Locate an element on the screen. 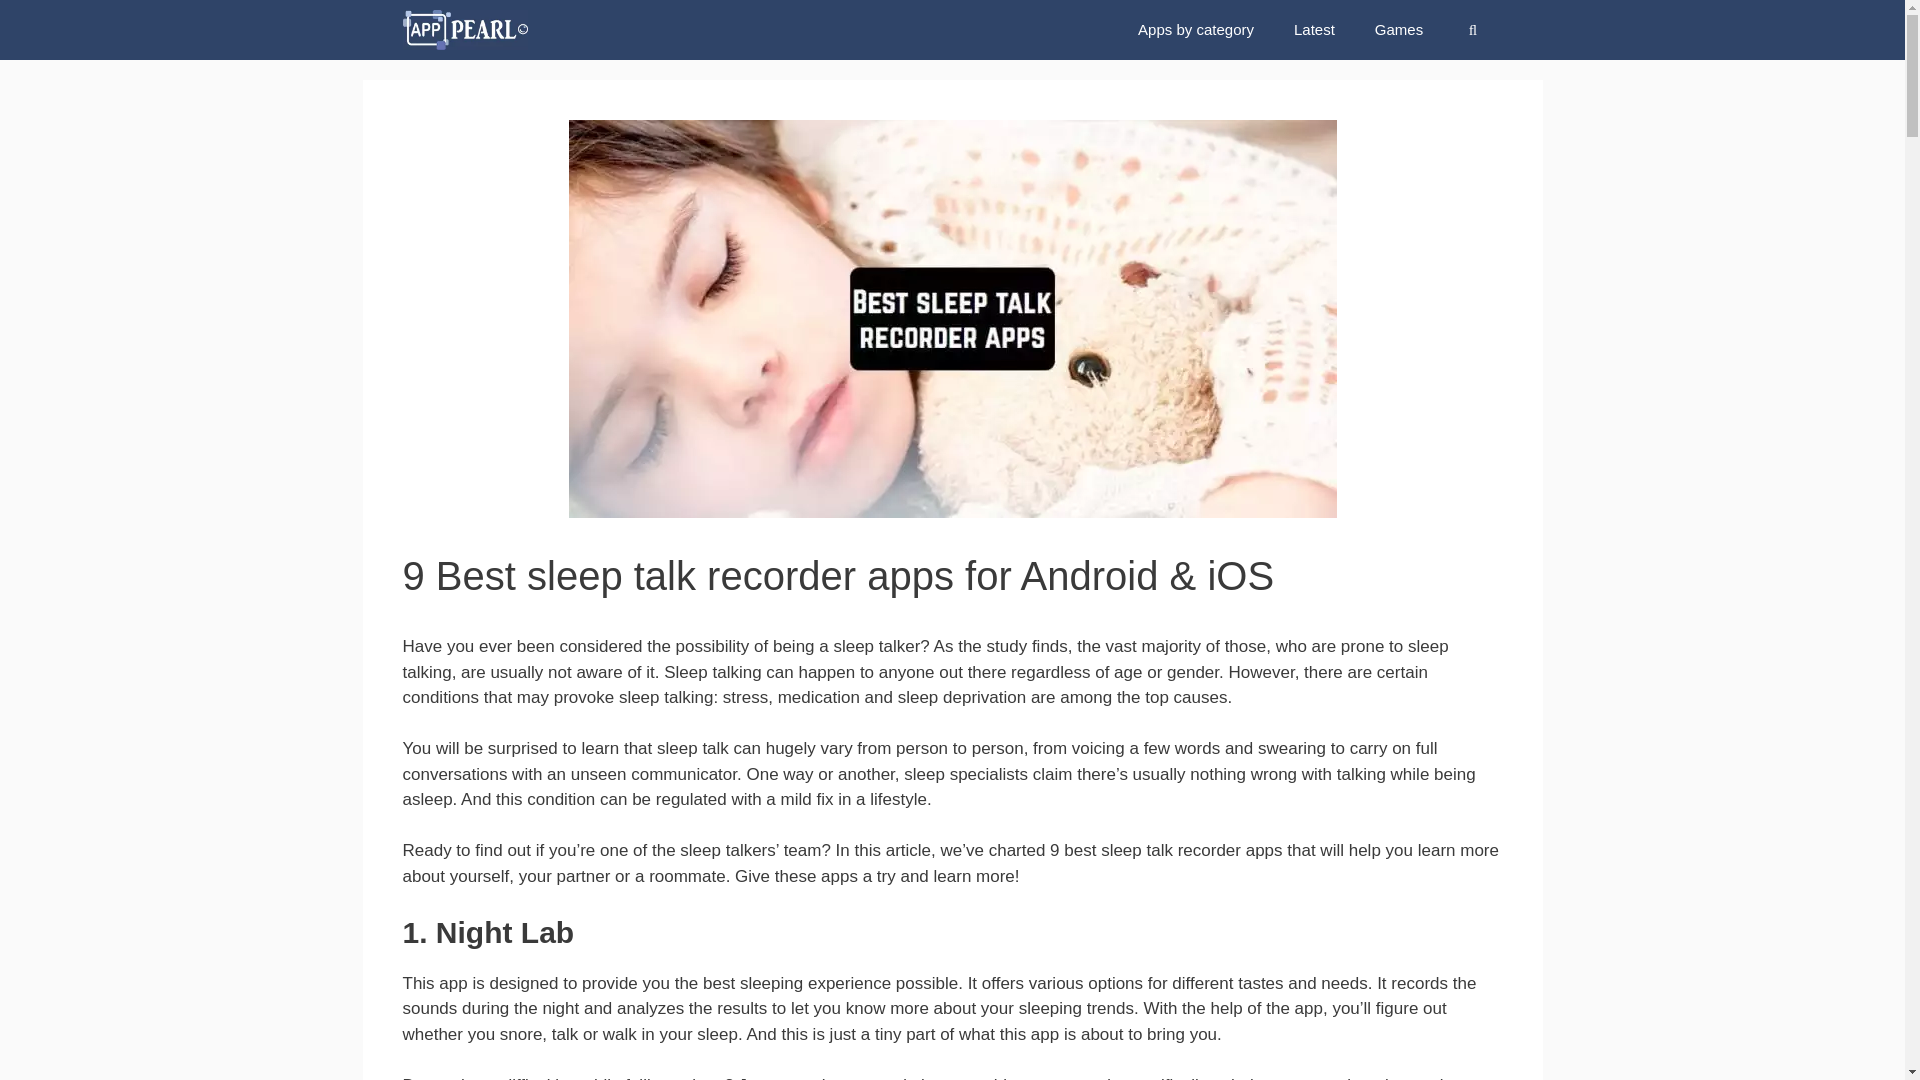 This screenshot has width=1920, height=1080. Apps by category is located at coordinates (1196, 30).